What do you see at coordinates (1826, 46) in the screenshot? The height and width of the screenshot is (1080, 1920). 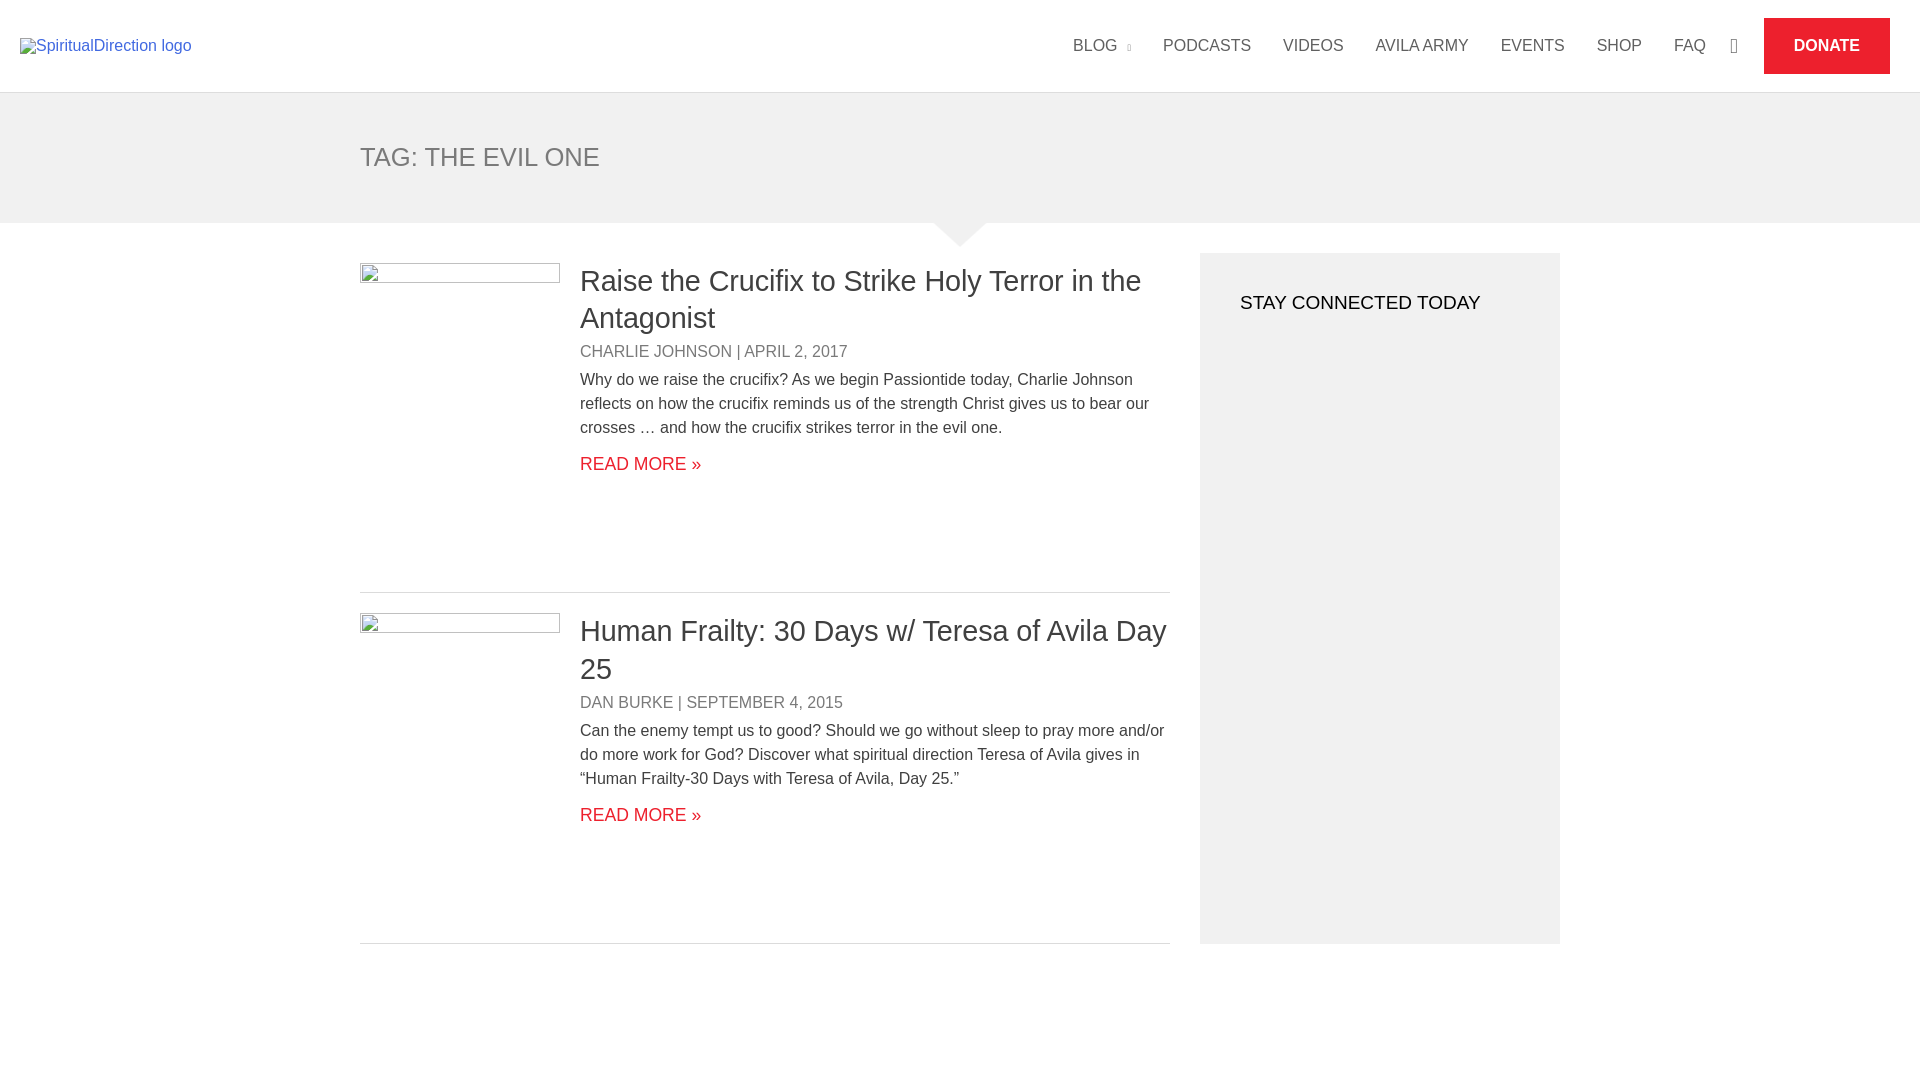 I see `DONATE` at bounding box center [1826, 46].